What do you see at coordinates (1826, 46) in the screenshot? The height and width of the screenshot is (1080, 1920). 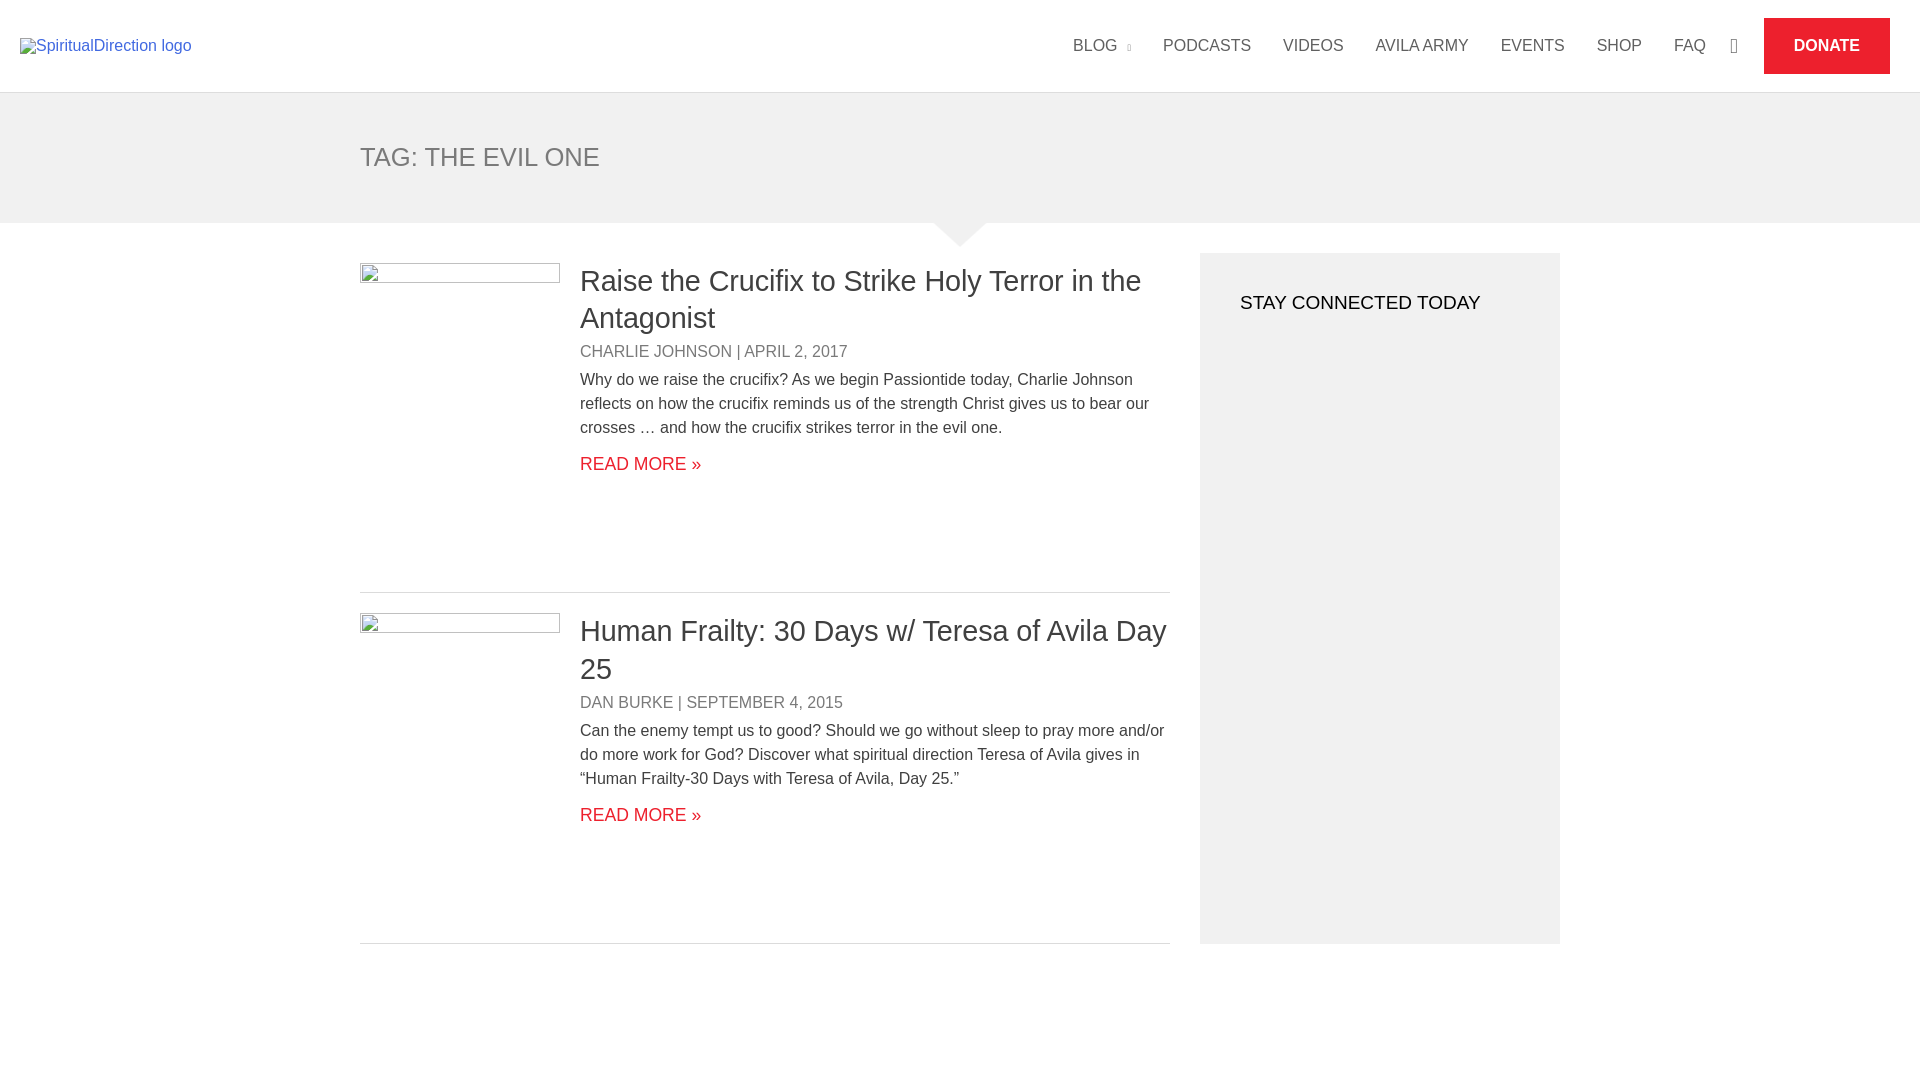 I see `DONATE` at bounding box center [1826, 46].